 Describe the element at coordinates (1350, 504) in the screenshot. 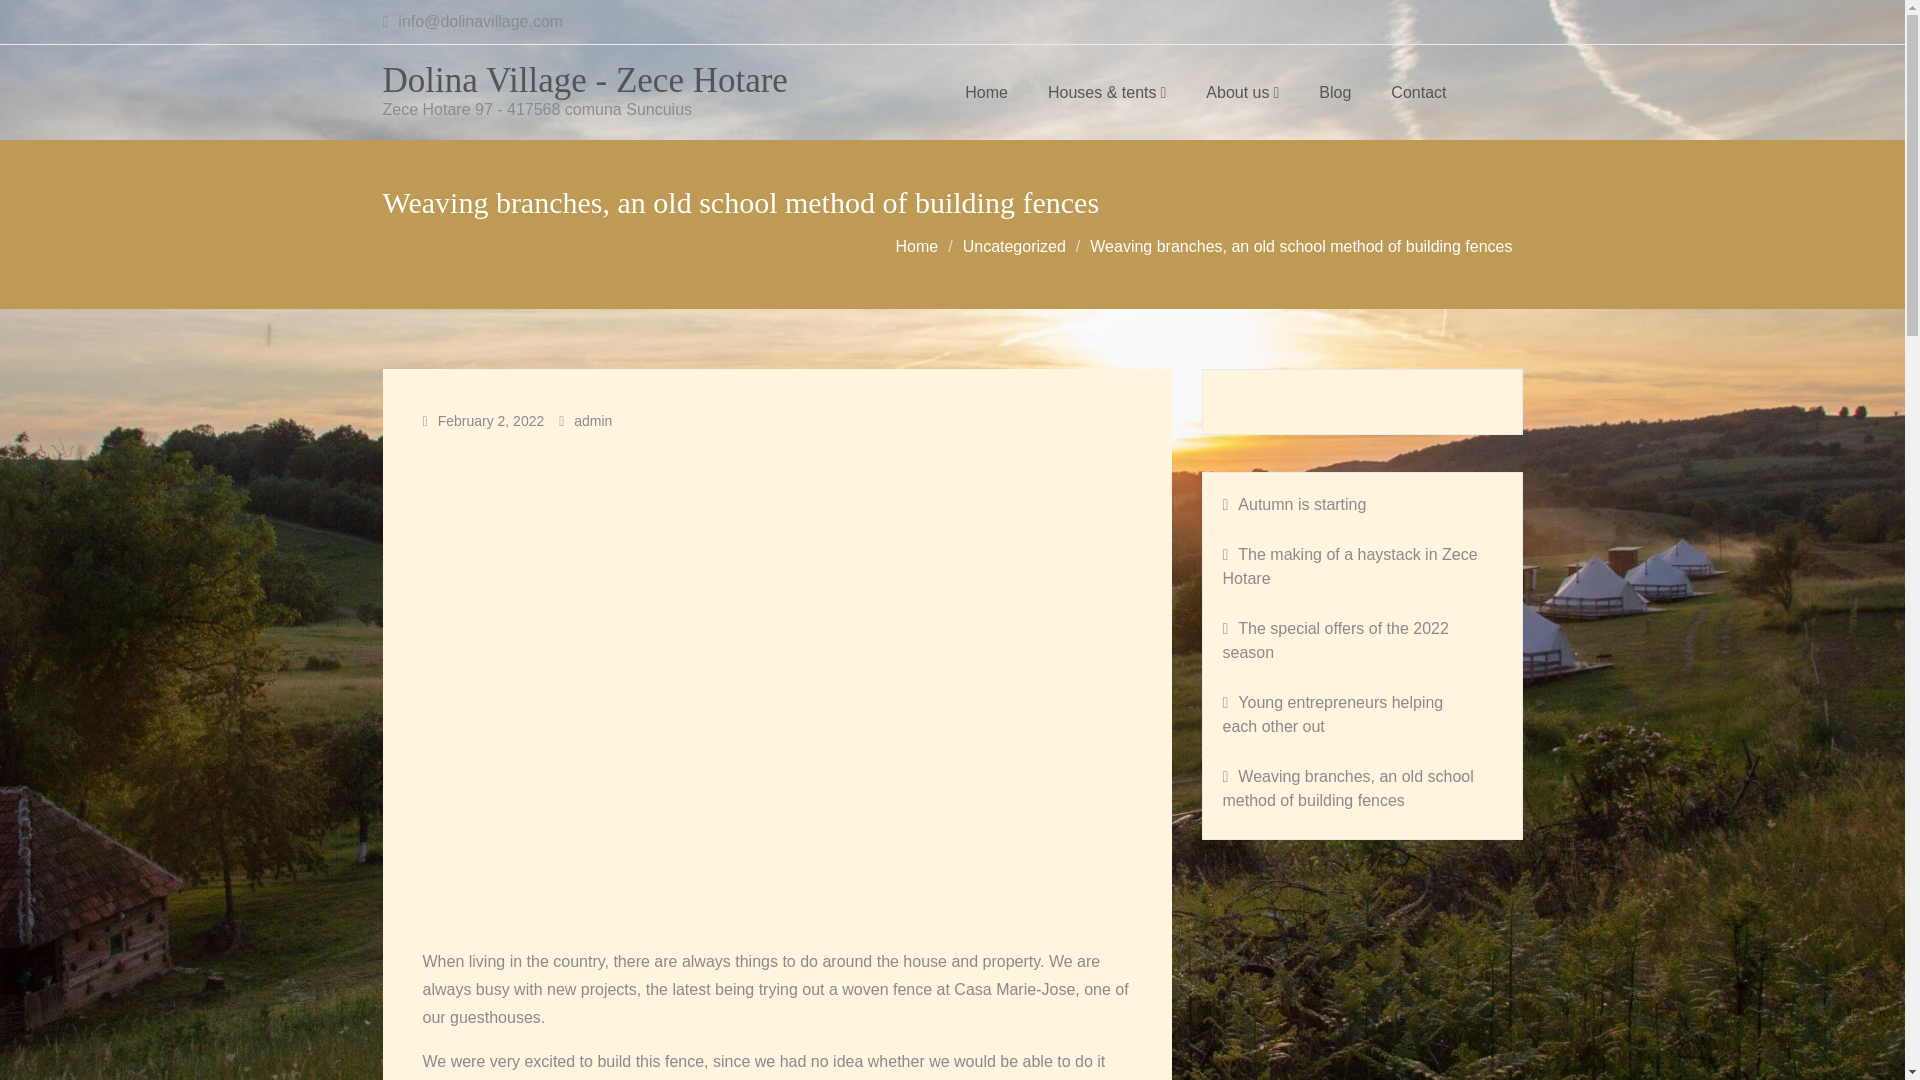

I see `Autumn is starting` at that location.